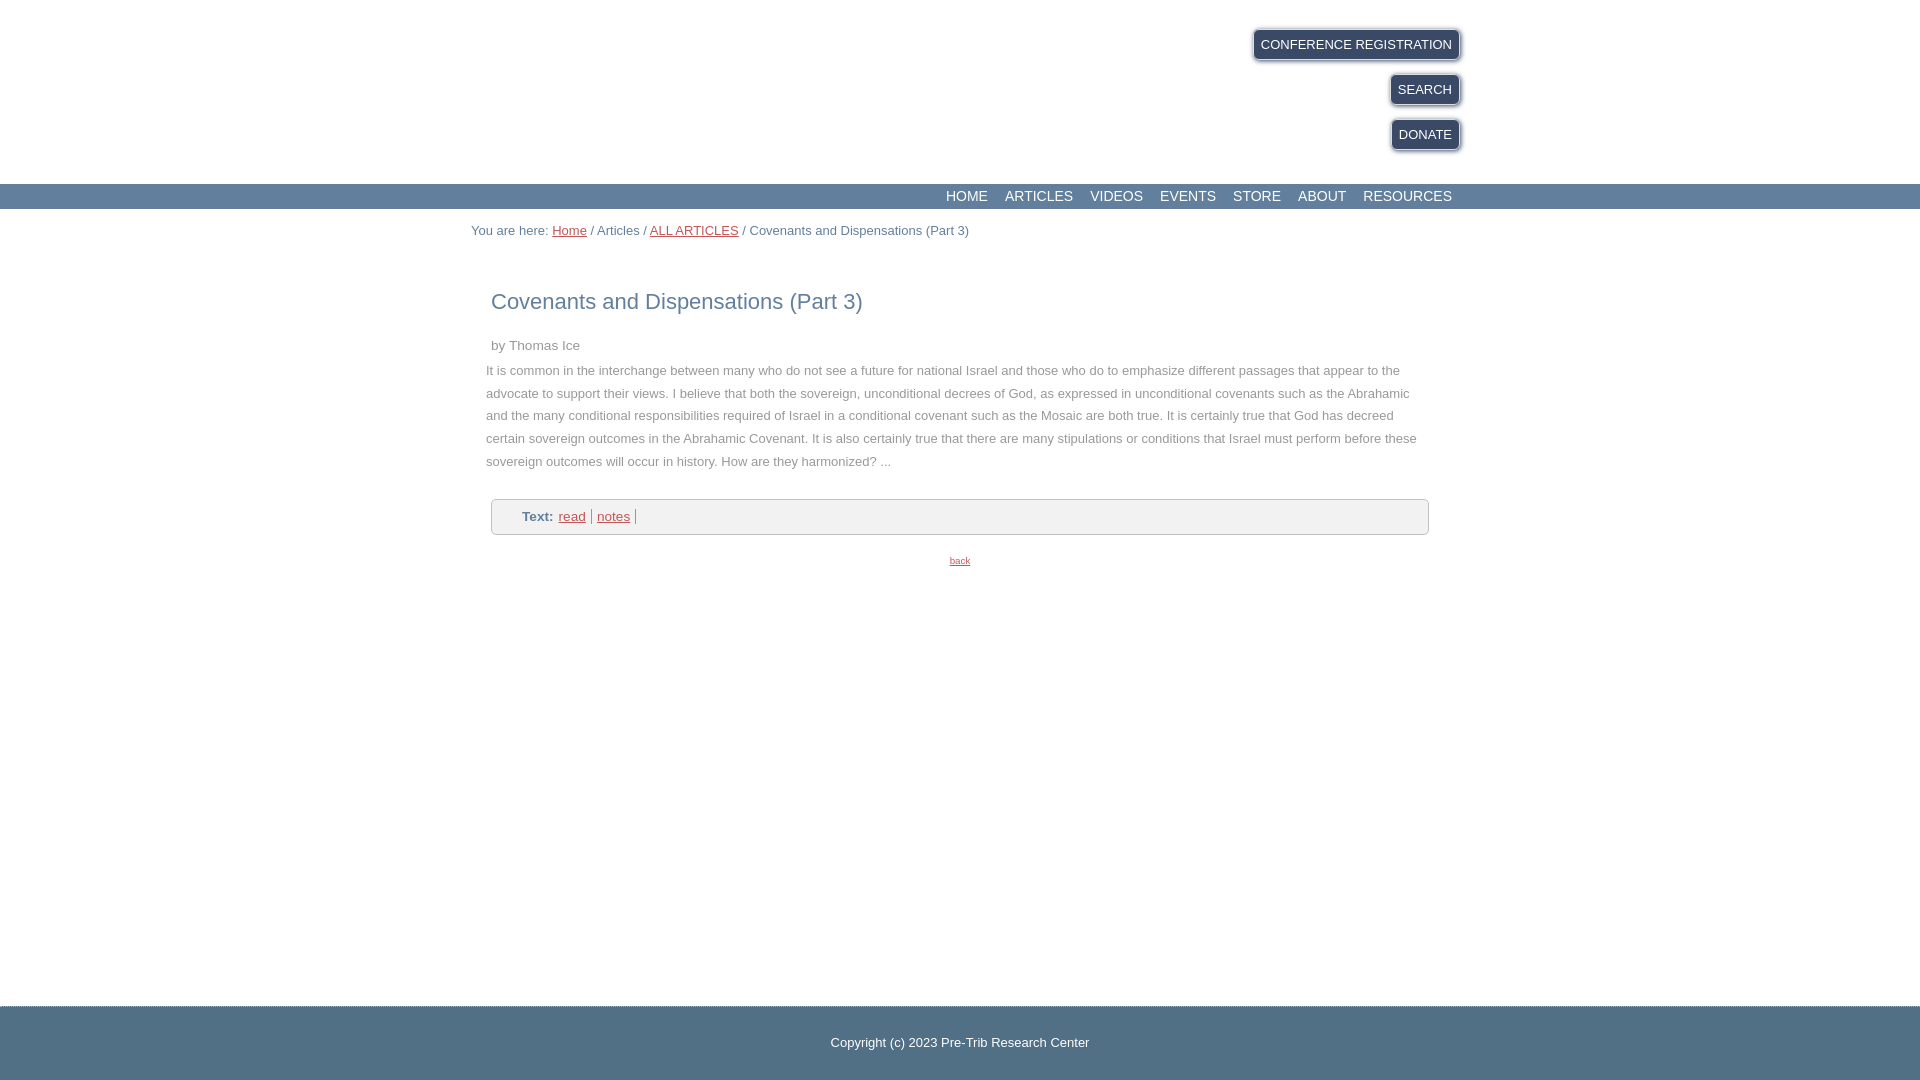  I want to click on SEARCH, so click(1424, 89).